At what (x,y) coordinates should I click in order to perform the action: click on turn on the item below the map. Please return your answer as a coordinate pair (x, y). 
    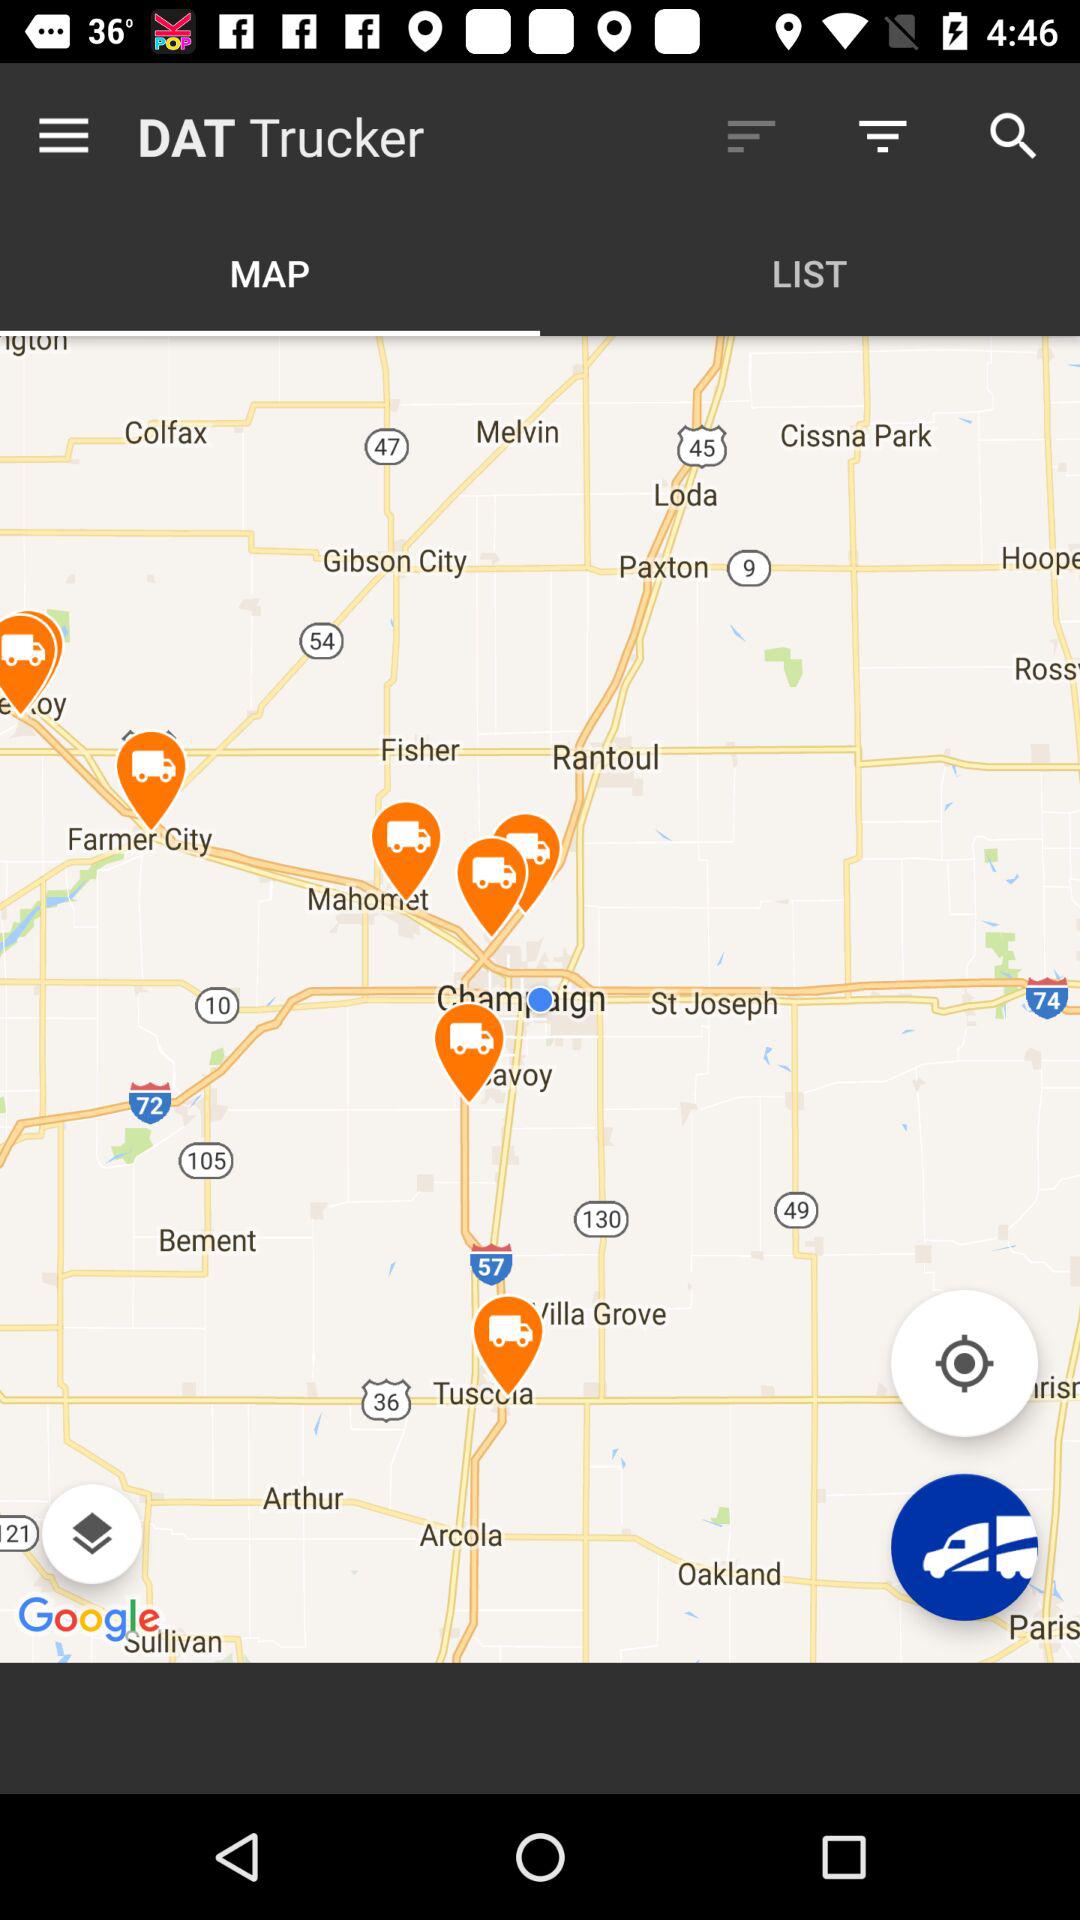
    Looking at the image, I should click on (540, 998).